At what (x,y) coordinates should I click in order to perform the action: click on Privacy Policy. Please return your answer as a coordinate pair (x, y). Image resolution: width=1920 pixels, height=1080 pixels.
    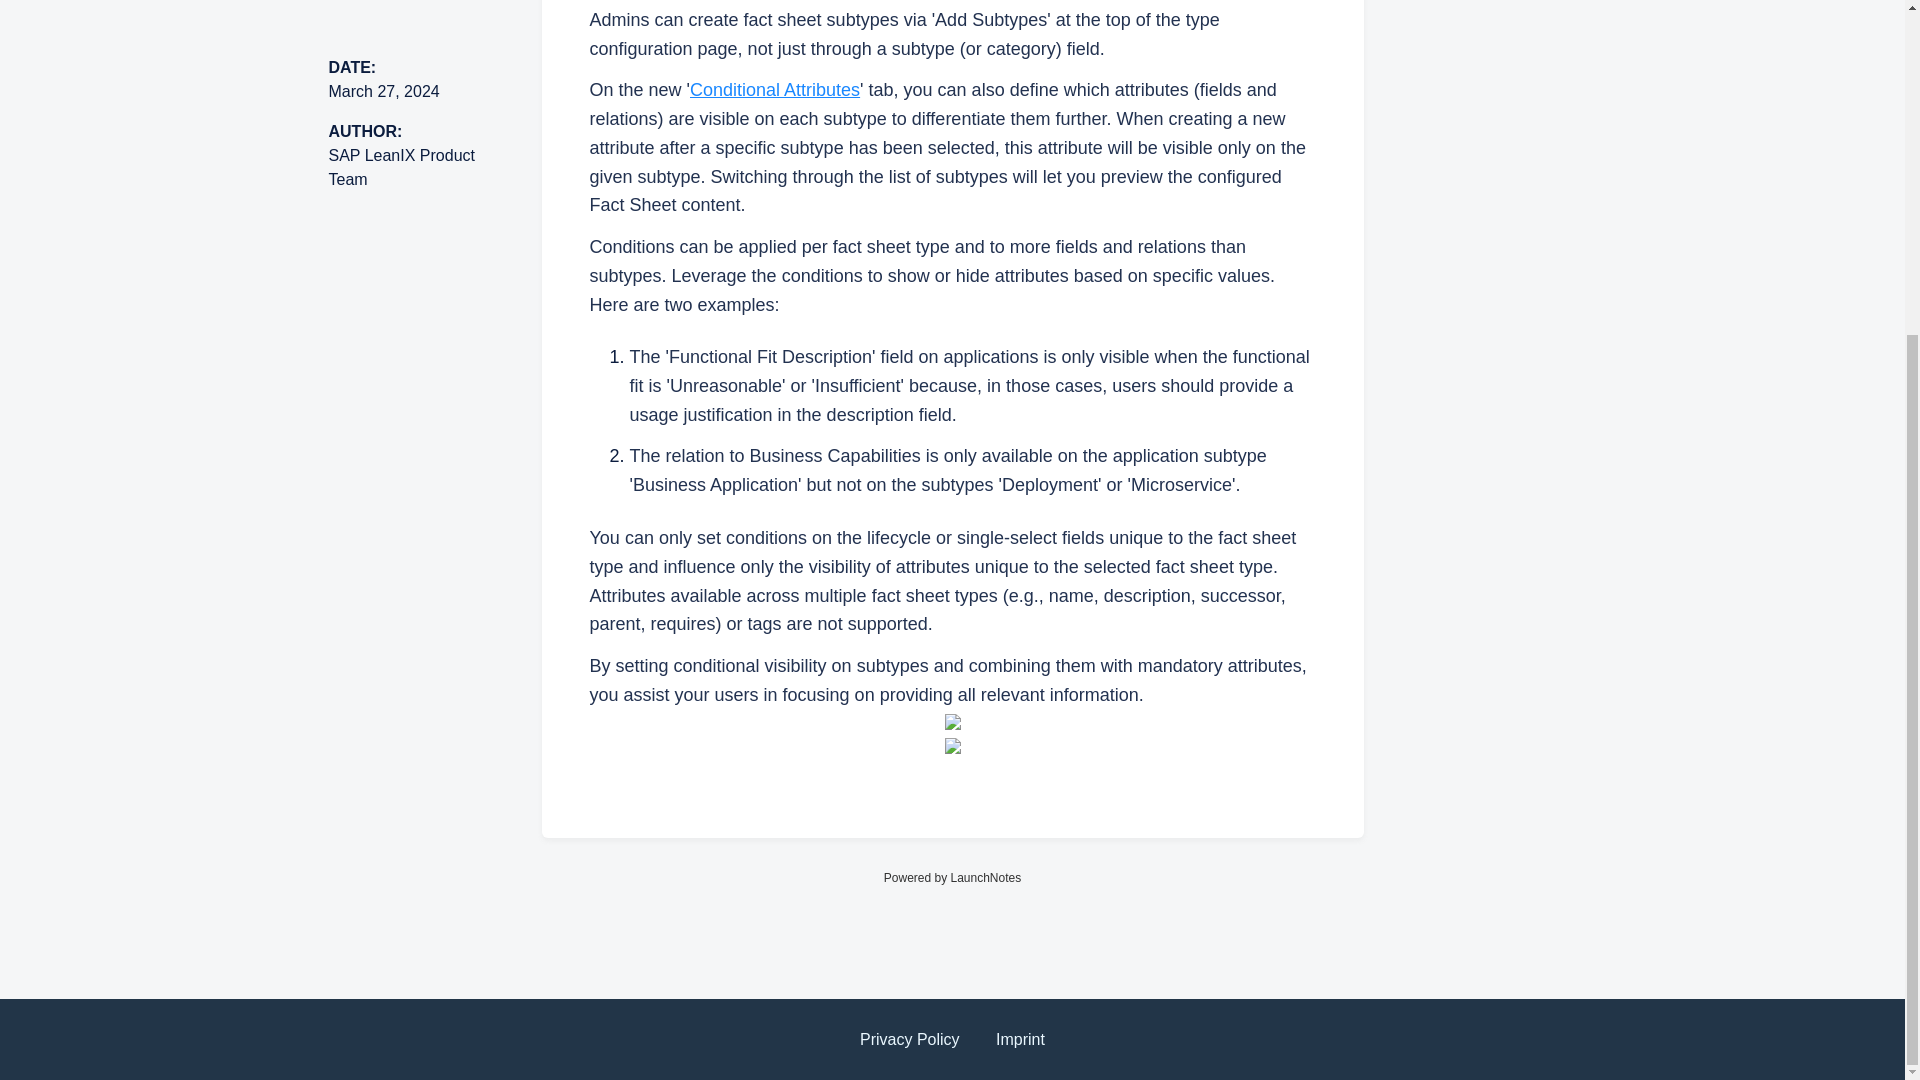
    Looking at the image, I should click on (910, 1040).